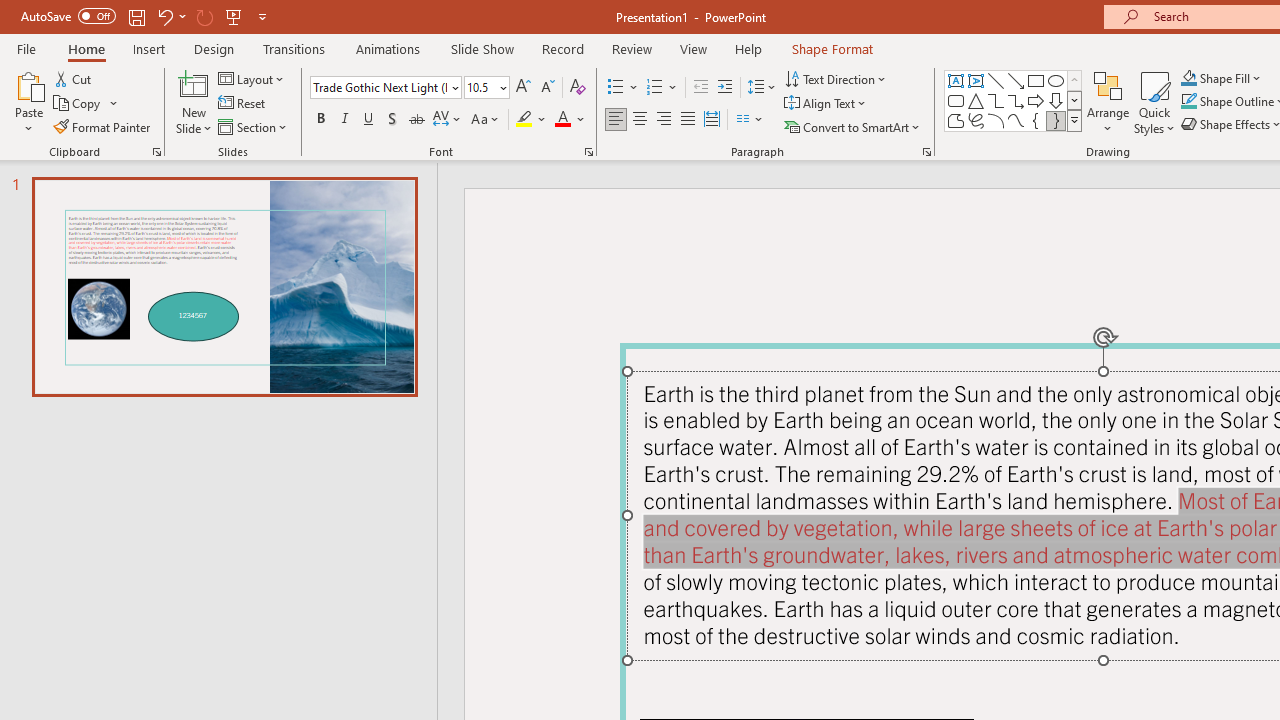  Describe the element at coordinates (522, 88) in the screenshot. I see `Increase Font Size` at that location.